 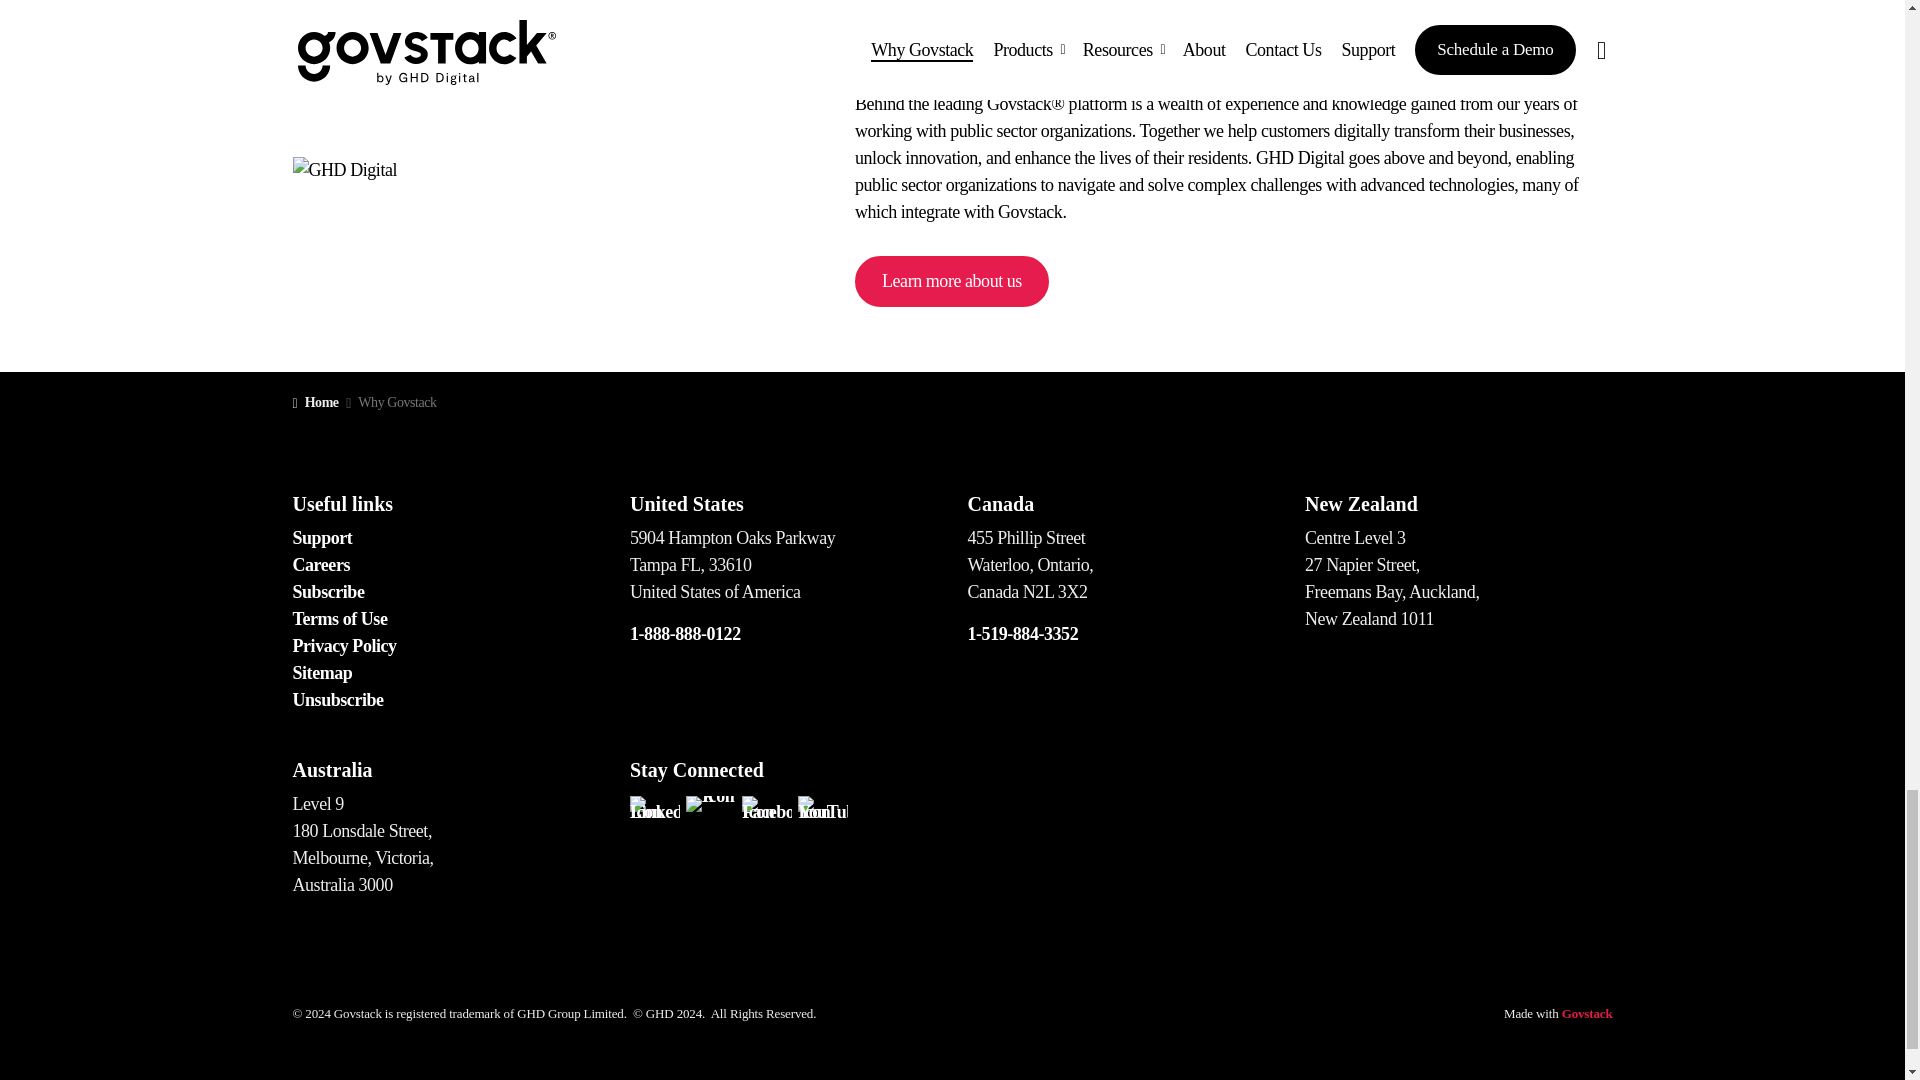 What do you see at coordinates (339, 618) in the screenshot?
I see `Terms of Use` at bounding box center [339, 618].